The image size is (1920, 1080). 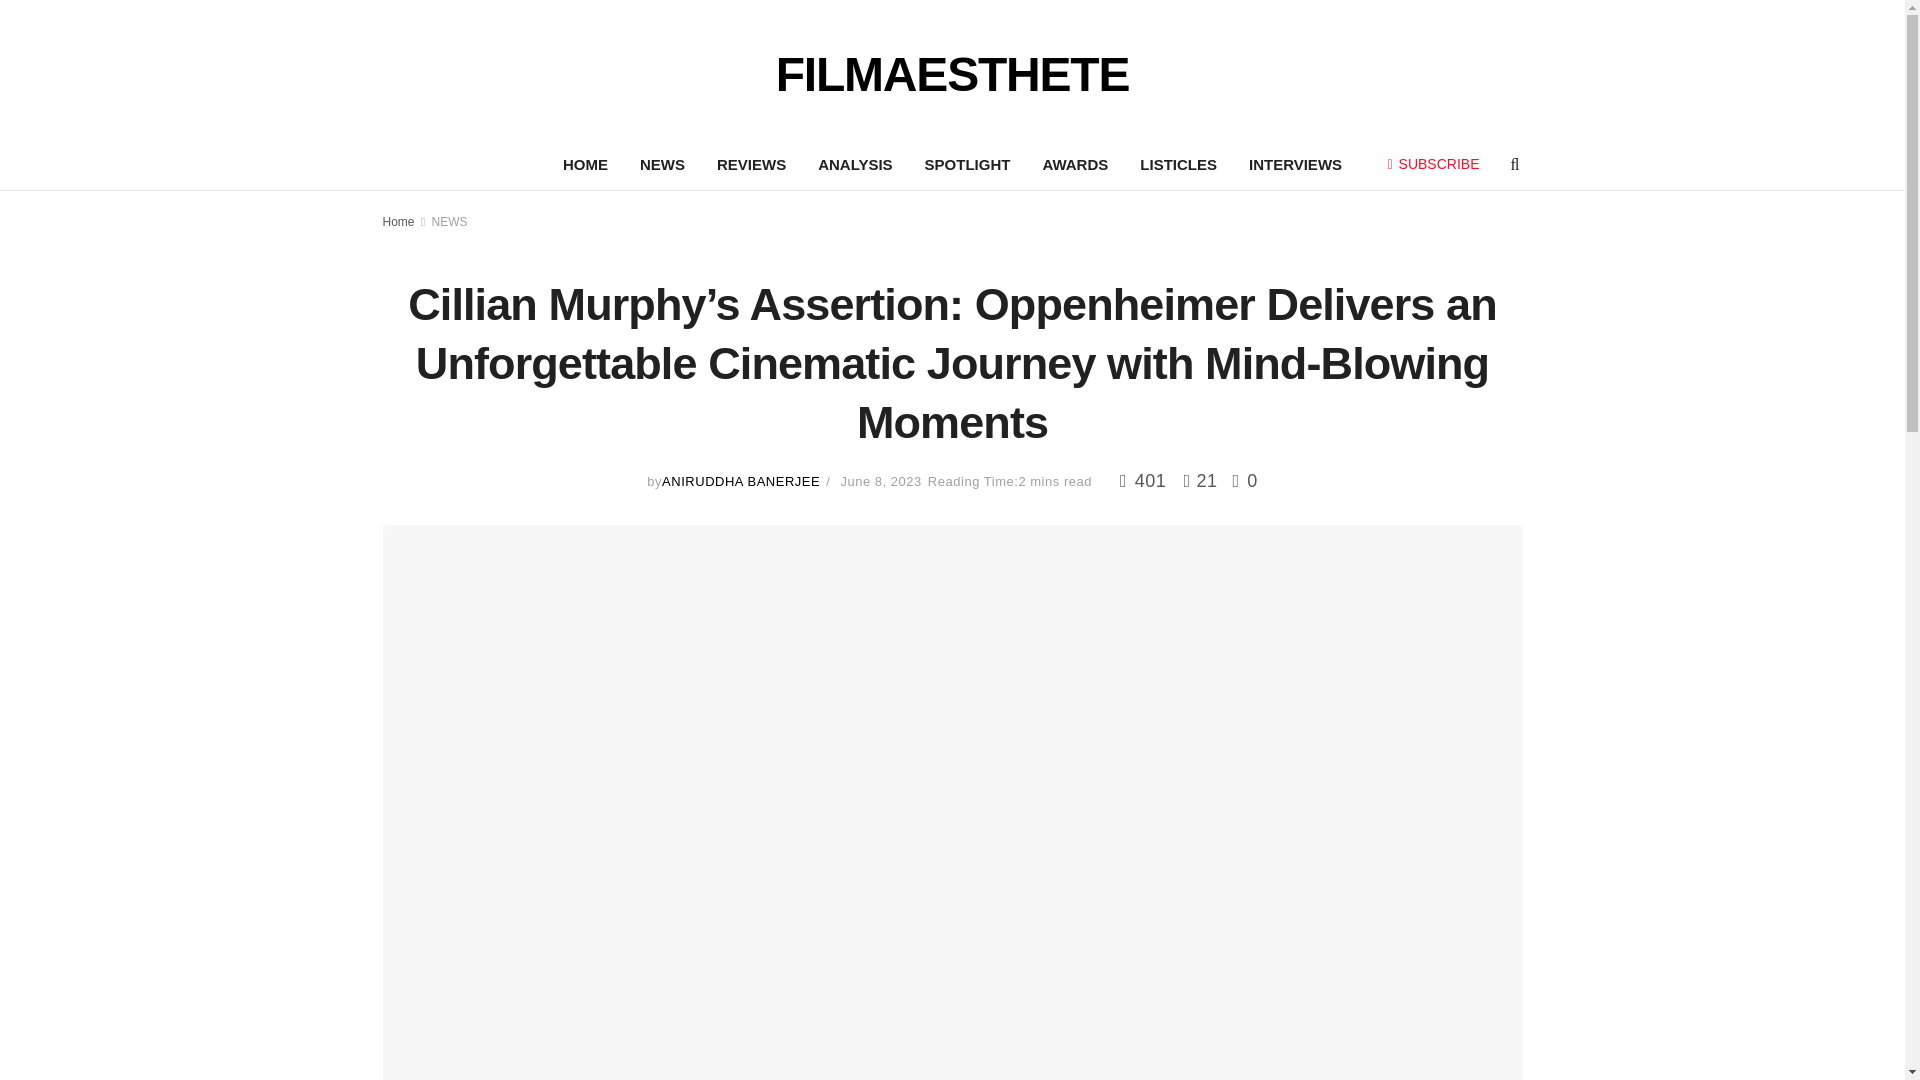 What do you see at coordinates (1434, 163) in the screenshot?
I see `SUBSCRIBE` at bounding box center [1434, 163].